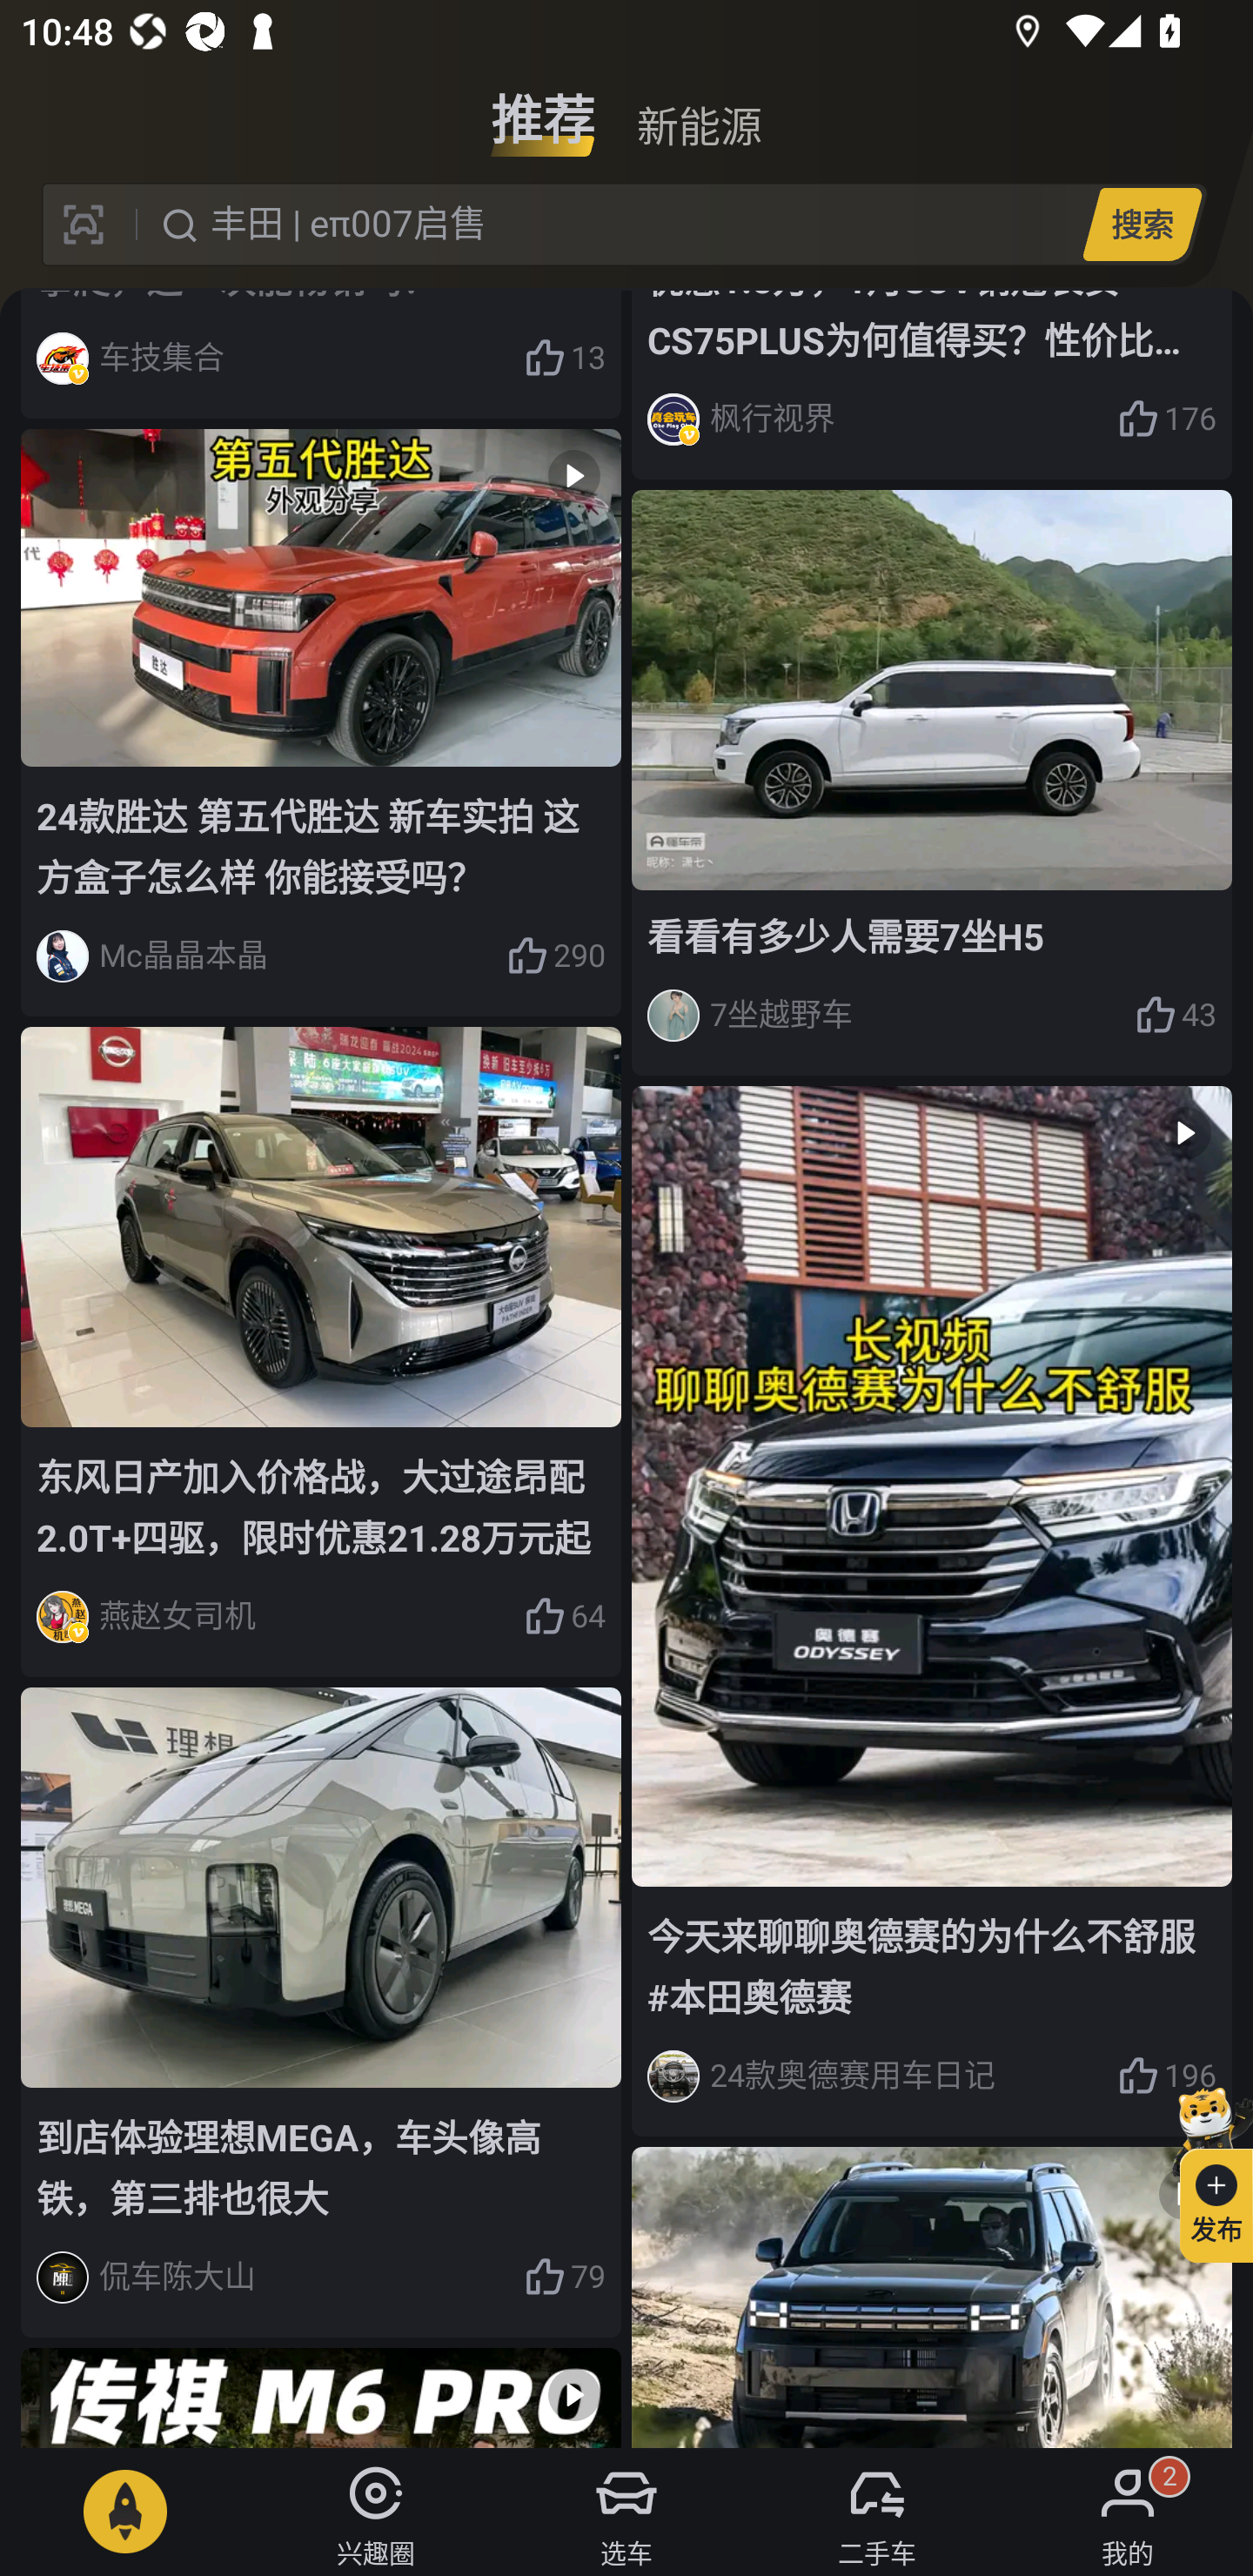 The width and height of the screenshot is (1253, 2576). Describe the element at coordinates (931, 1611) in the screenshot. I see ` 今天来聊聊奥德赛的为什么不舒服#本田奥德赛 24款奥德赛用车日记 196` at that location.